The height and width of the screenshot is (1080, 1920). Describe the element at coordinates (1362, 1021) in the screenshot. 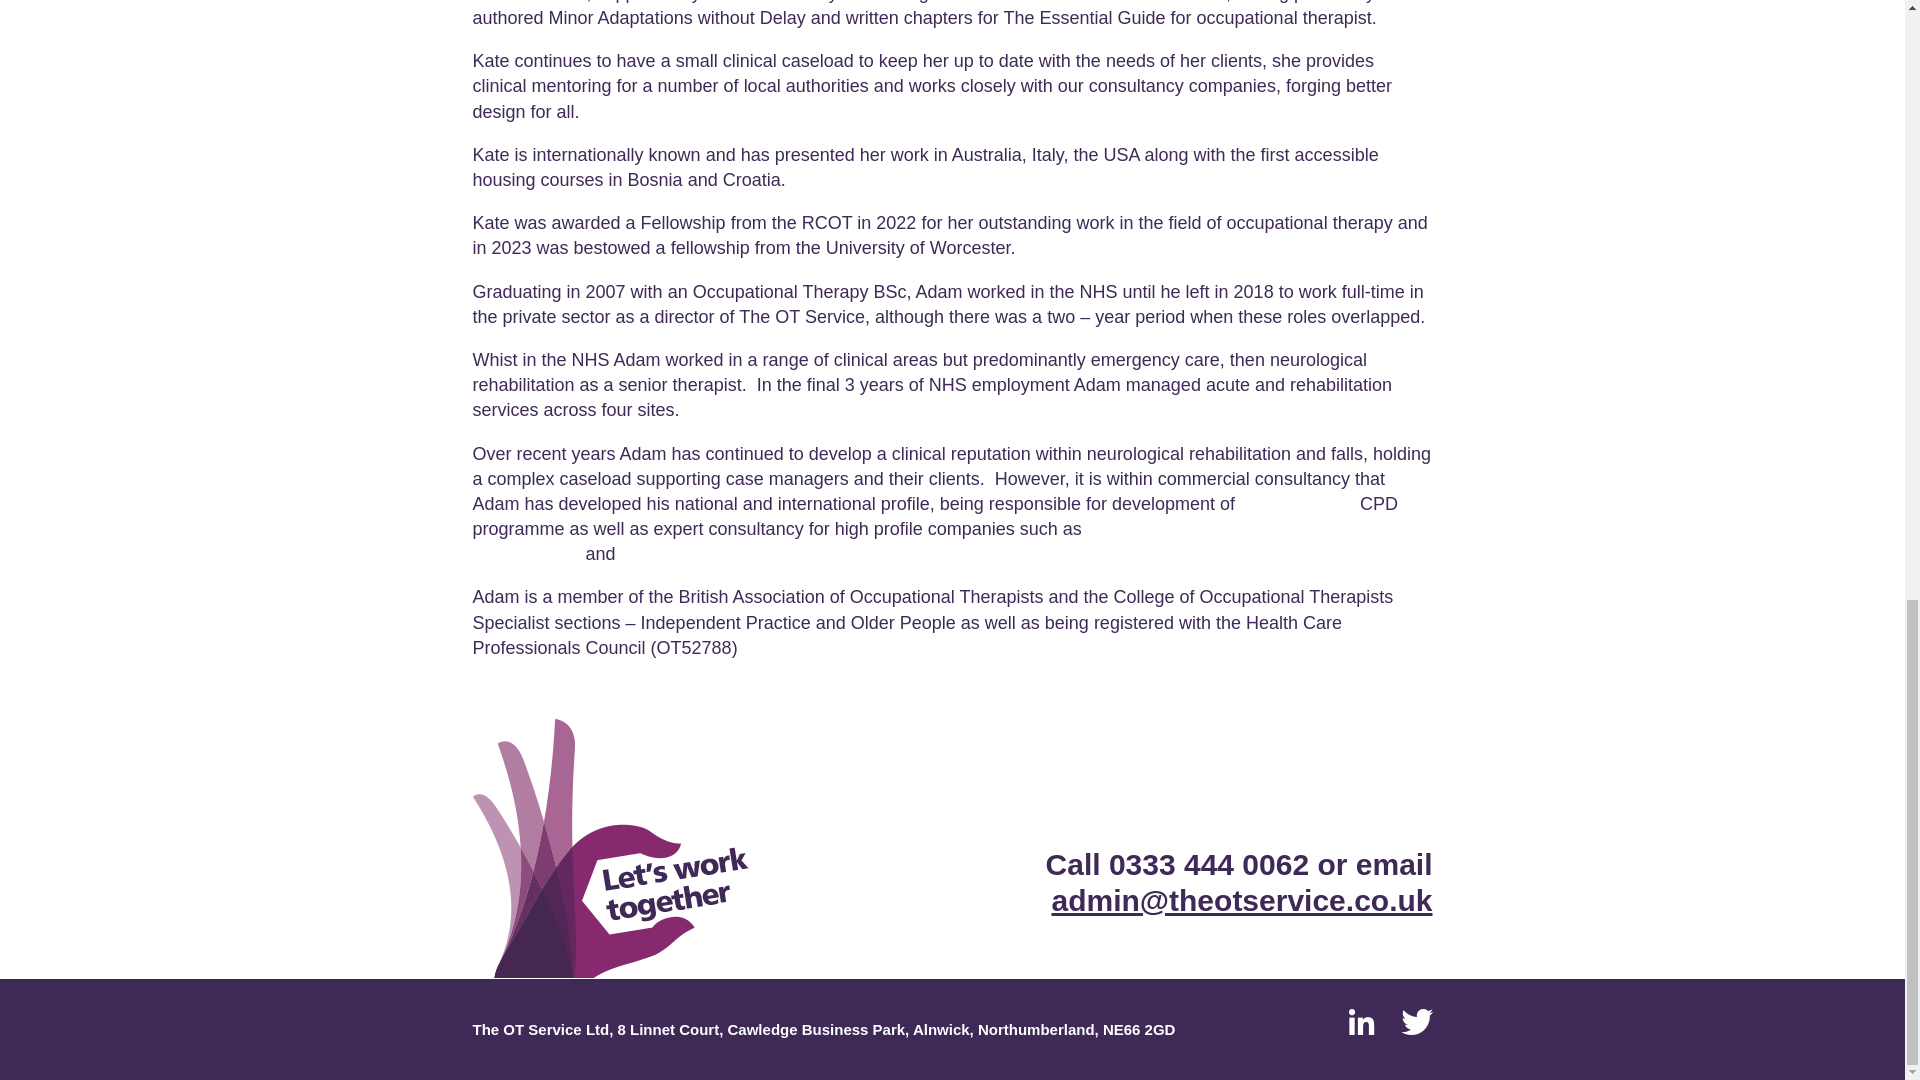

I see `LinkedIn` at that location.